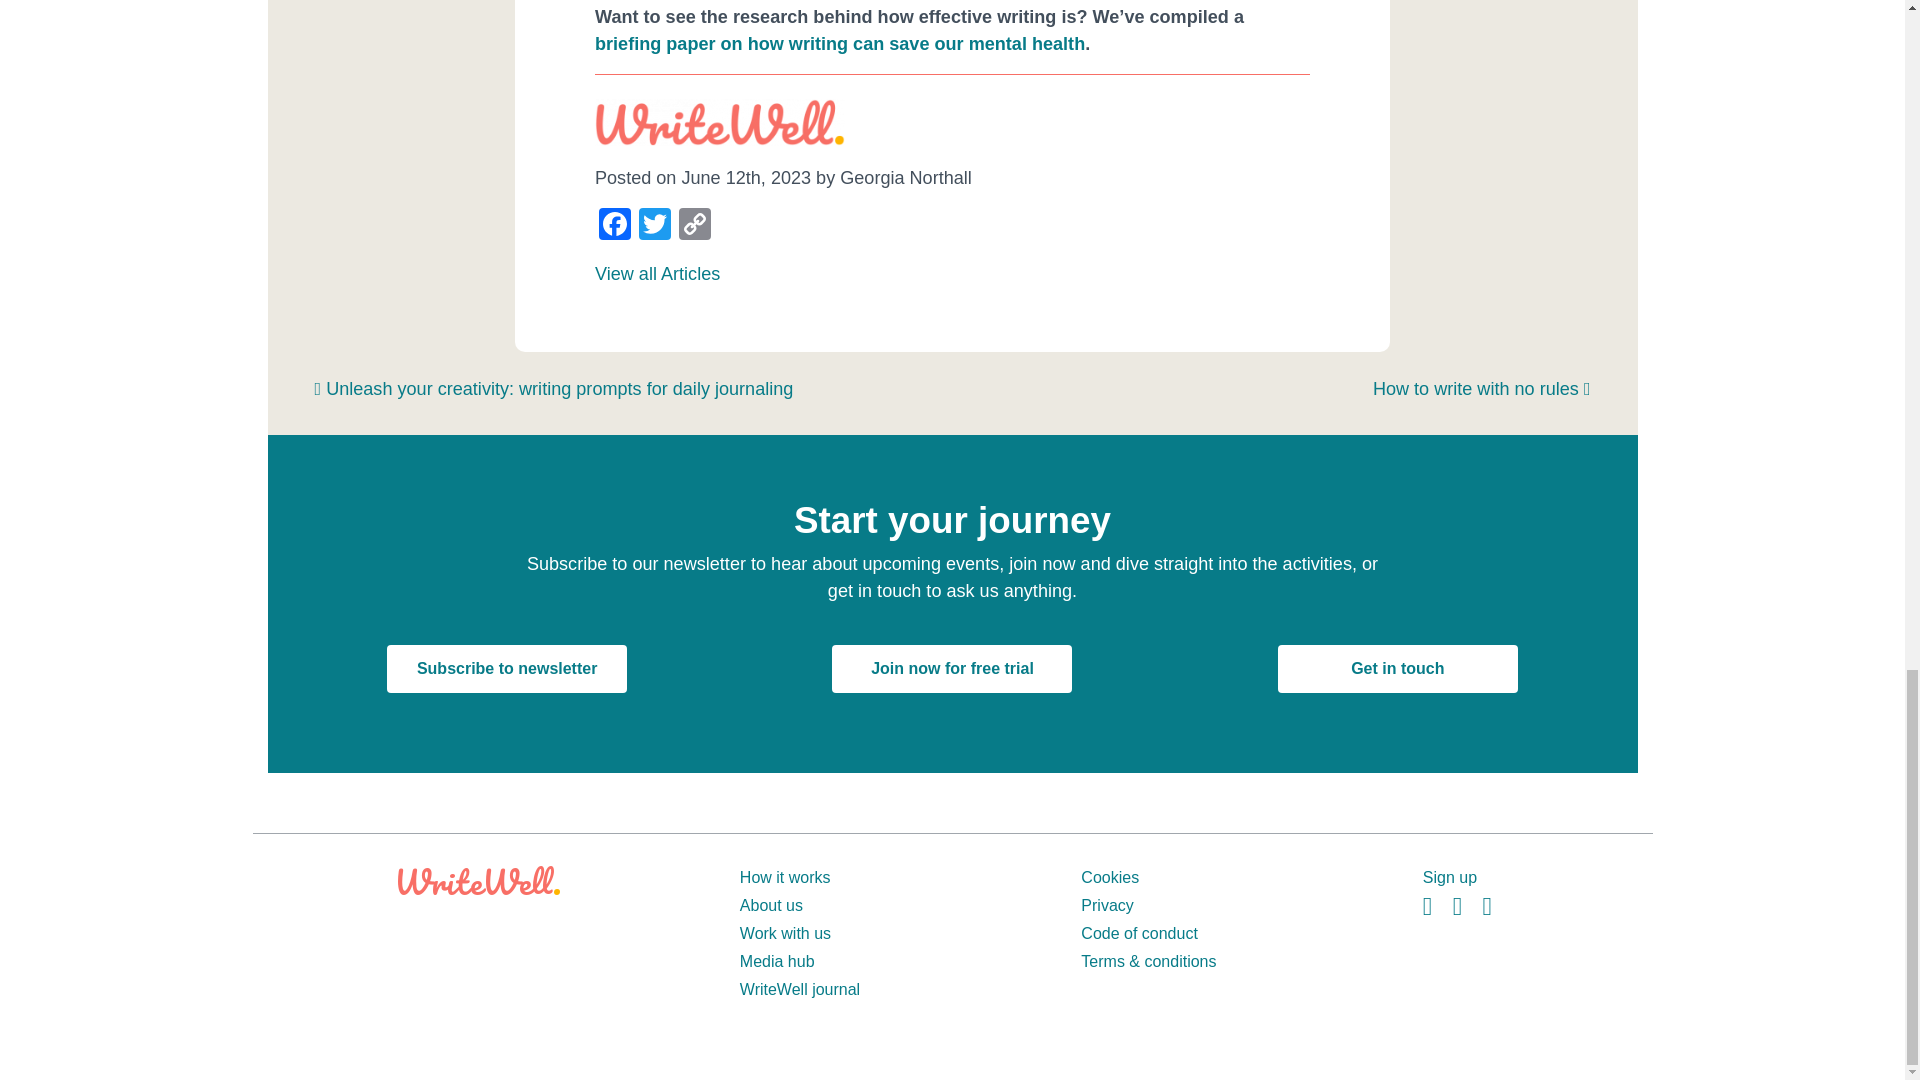  What do you see at coordinates (1139, 932) in the screenshot?
I see `Code of conduct` at bounding box center [1139, 932].